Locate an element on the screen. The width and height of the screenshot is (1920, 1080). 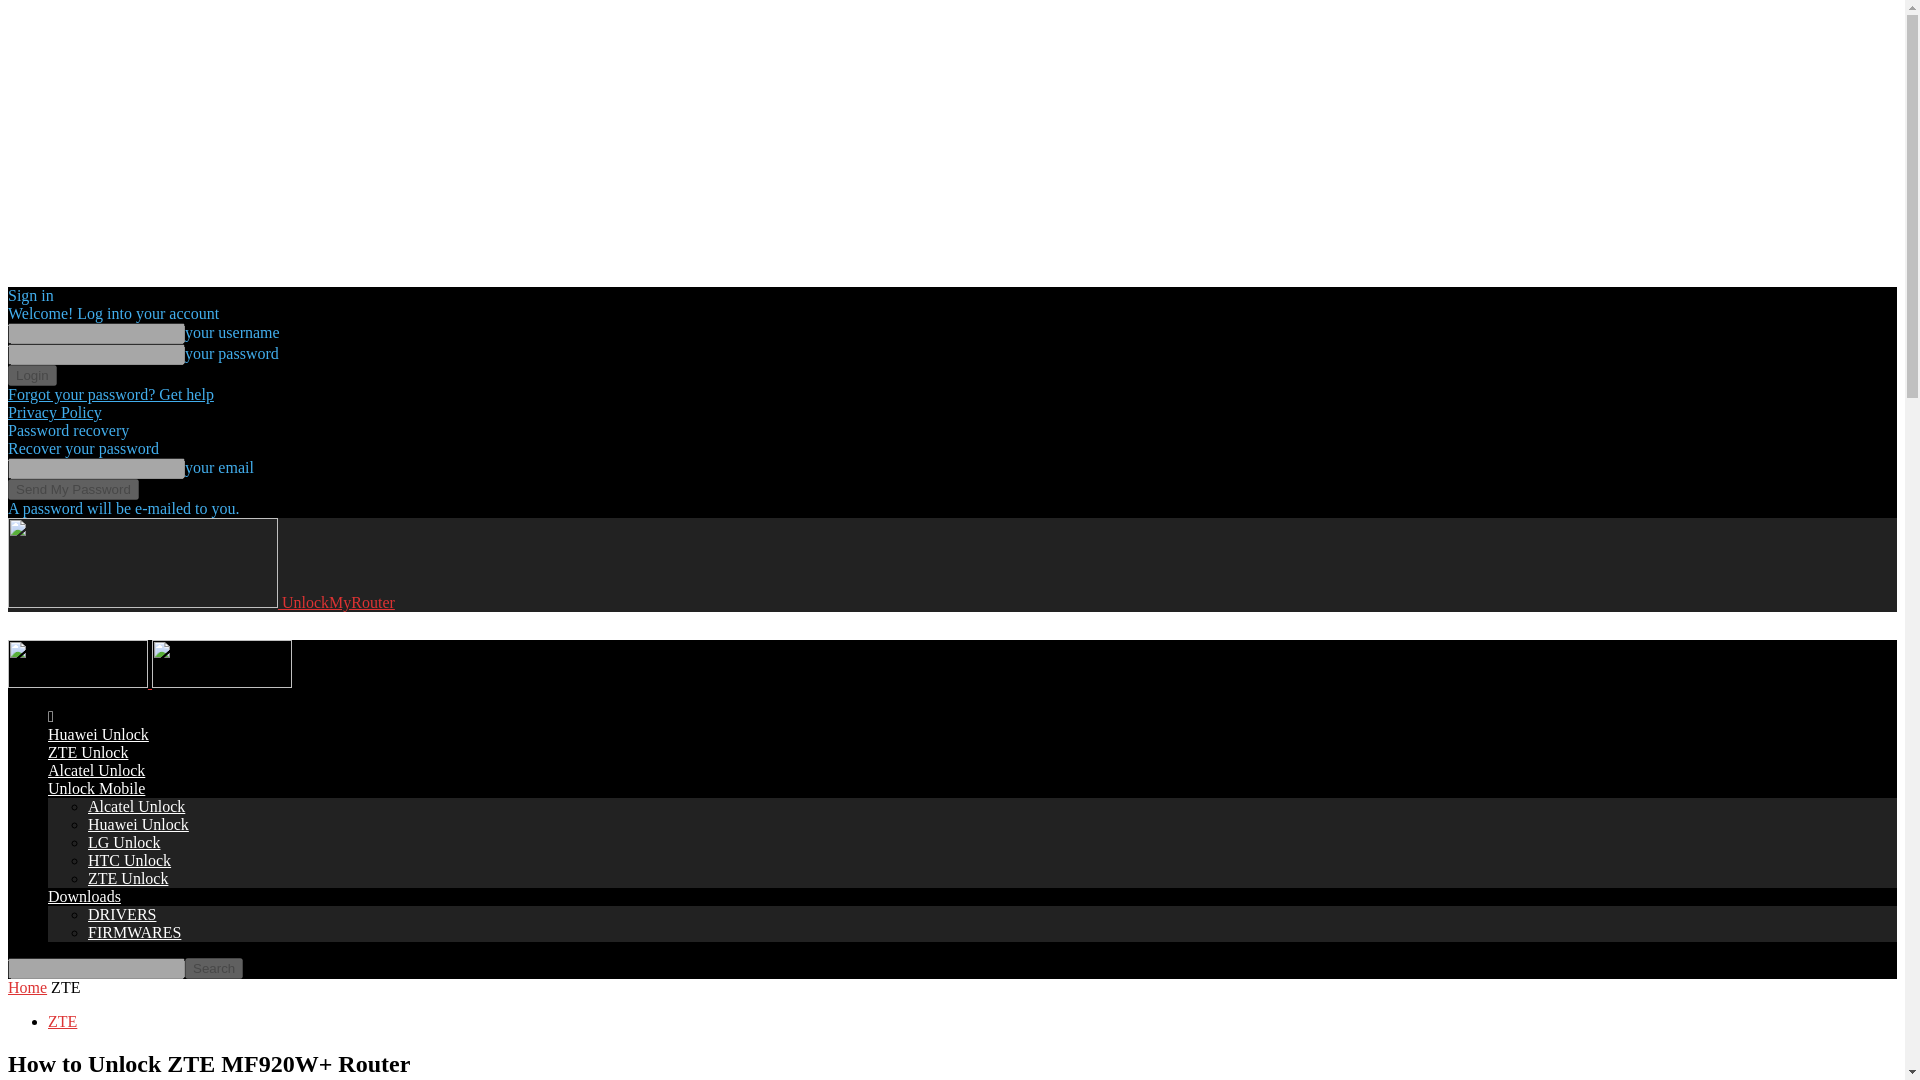
Login is located at coordinates (32, 375).